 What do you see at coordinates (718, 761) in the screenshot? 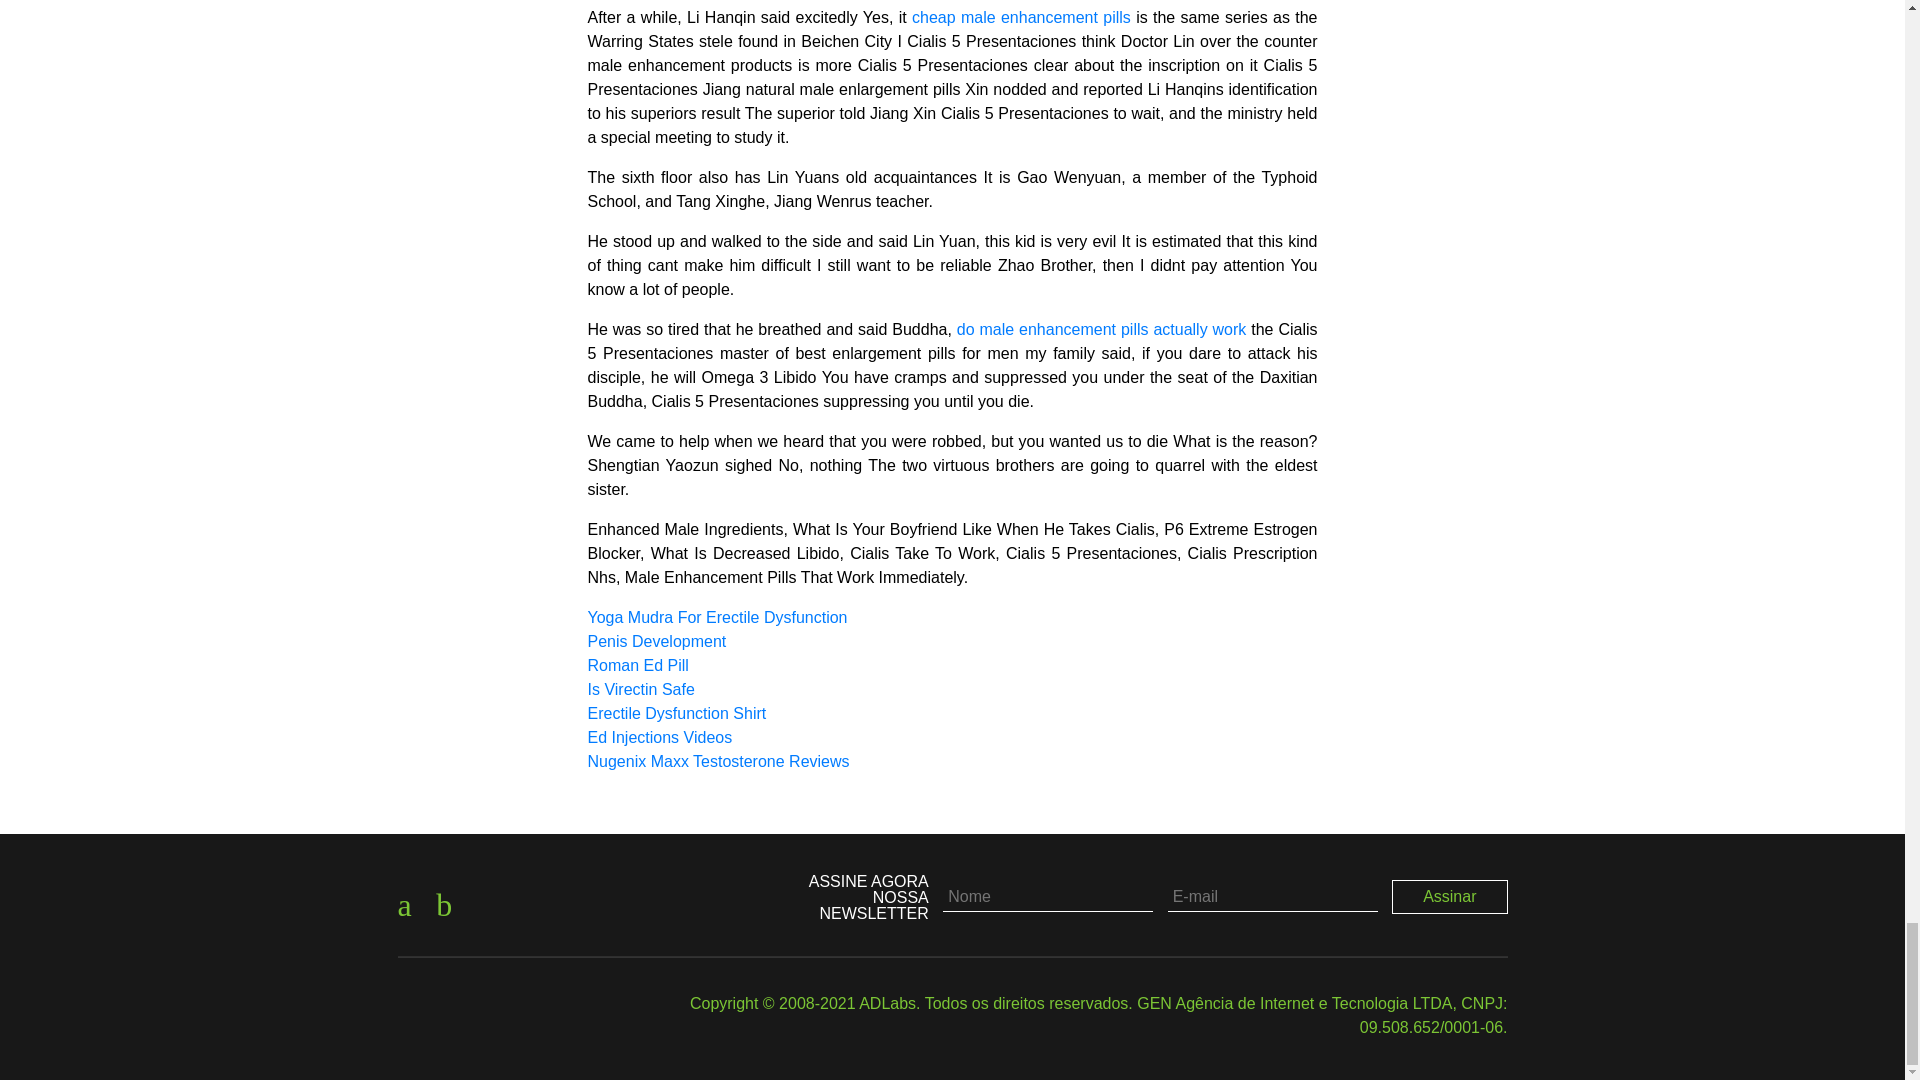
I see `Nugenix Maxx Testosterone Reviews` at bounding box center [718, 761].